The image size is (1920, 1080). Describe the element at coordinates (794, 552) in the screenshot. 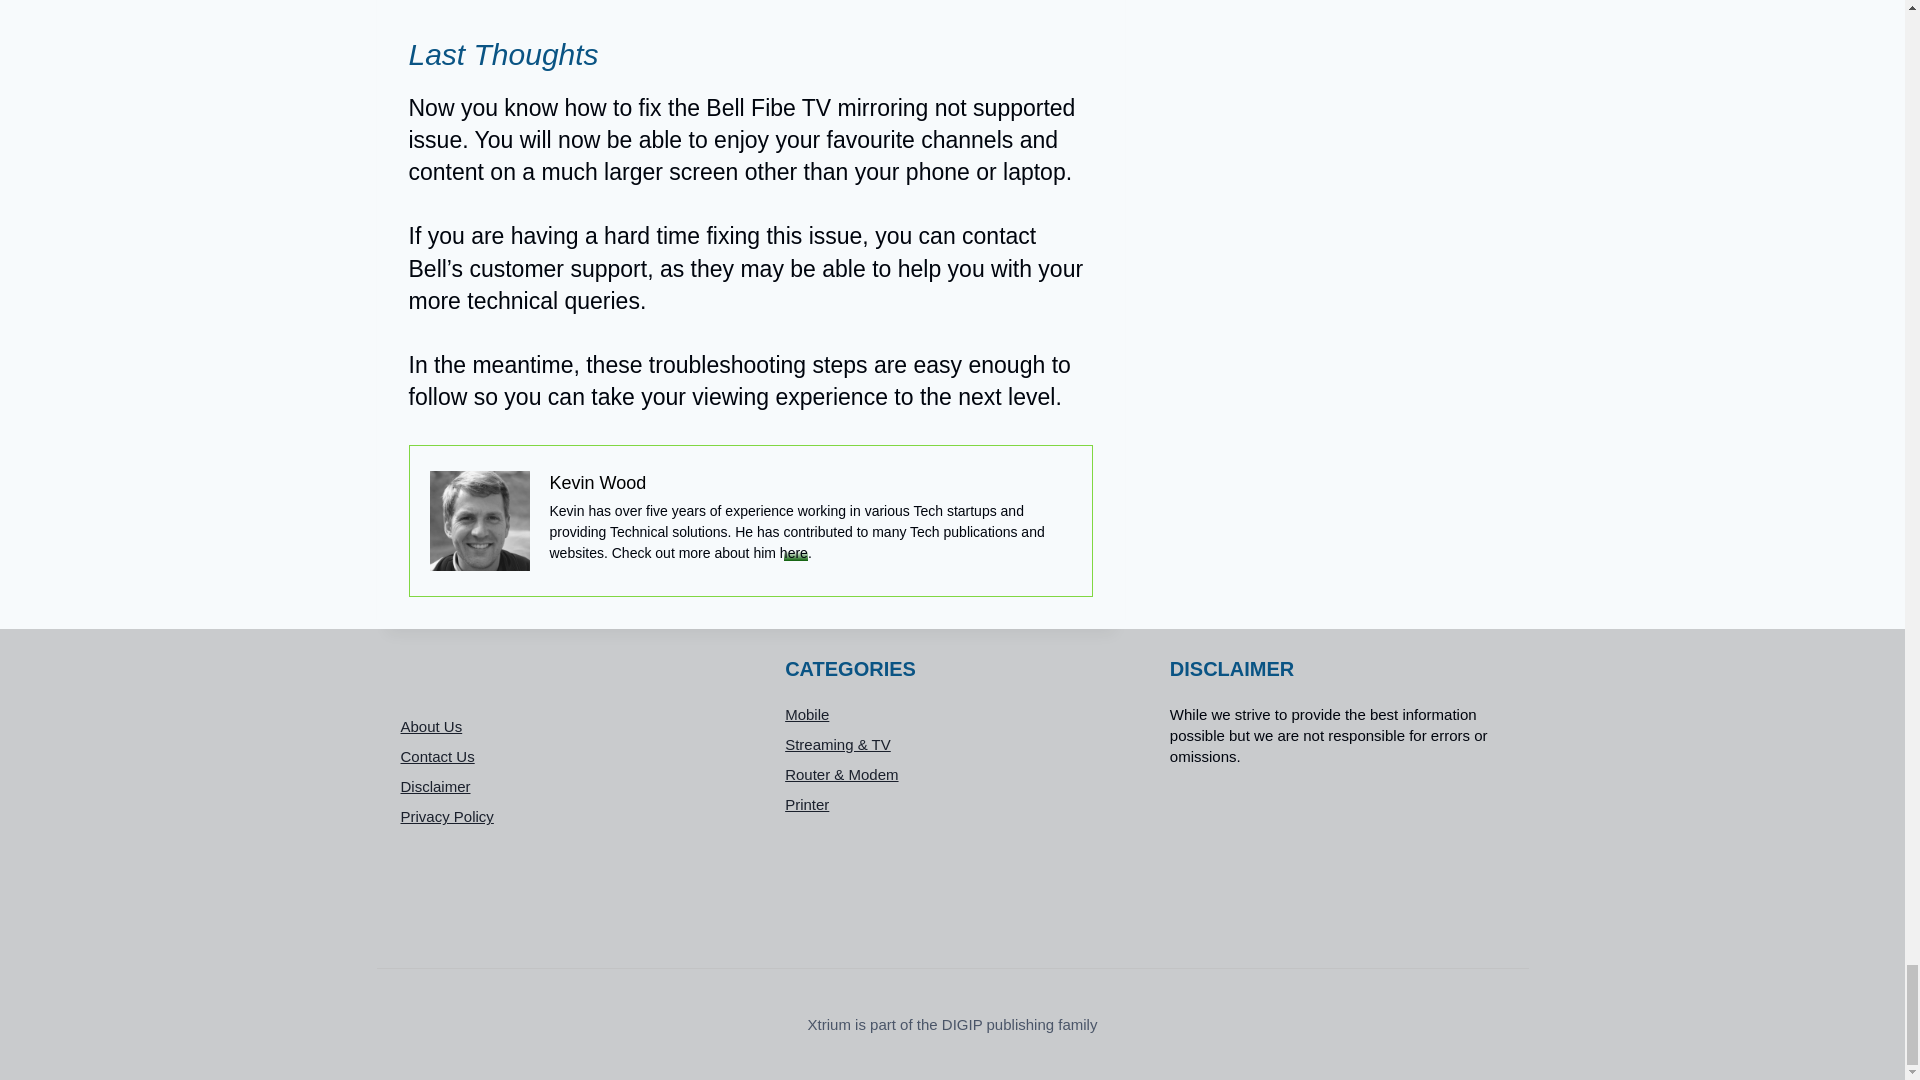

I see `here` at that location.